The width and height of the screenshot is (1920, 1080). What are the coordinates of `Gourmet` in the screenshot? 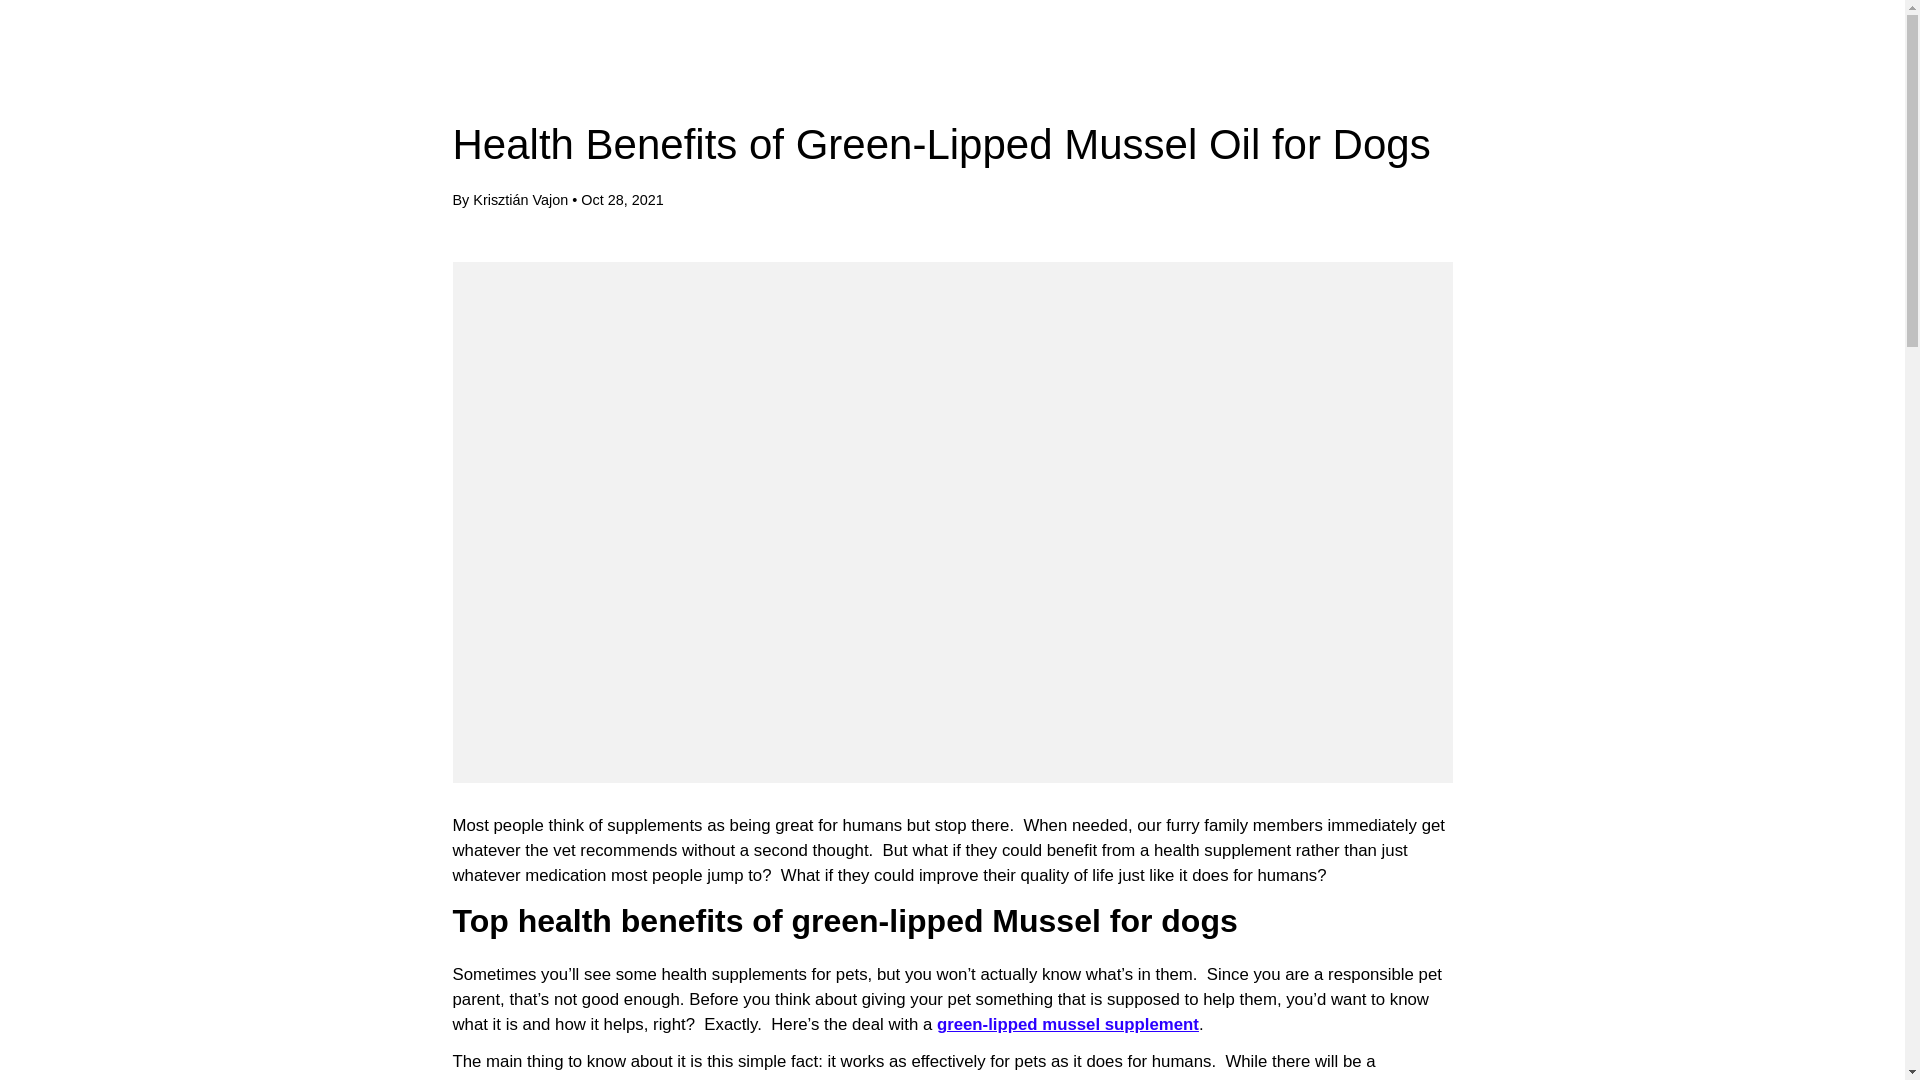 It's located at (112, 60).